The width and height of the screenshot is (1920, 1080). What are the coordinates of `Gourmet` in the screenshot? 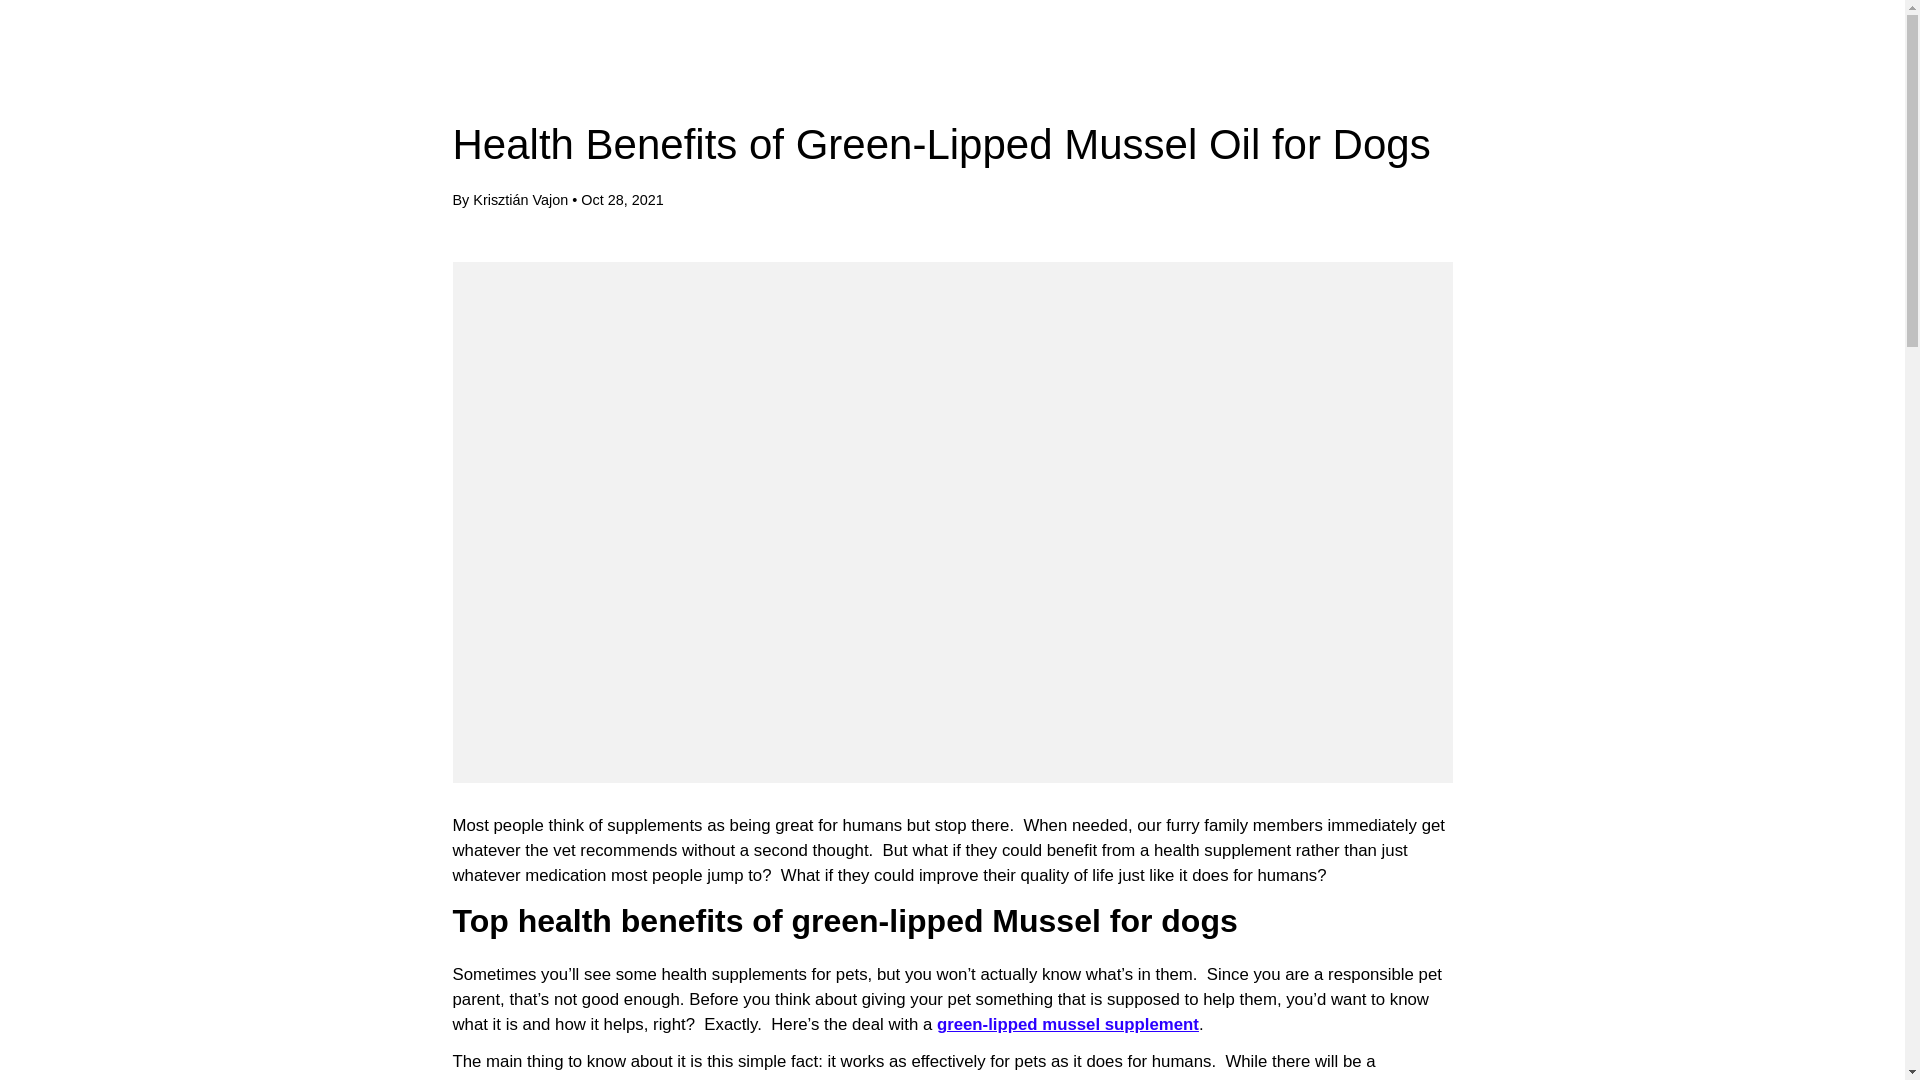 It's located at (112, 60).